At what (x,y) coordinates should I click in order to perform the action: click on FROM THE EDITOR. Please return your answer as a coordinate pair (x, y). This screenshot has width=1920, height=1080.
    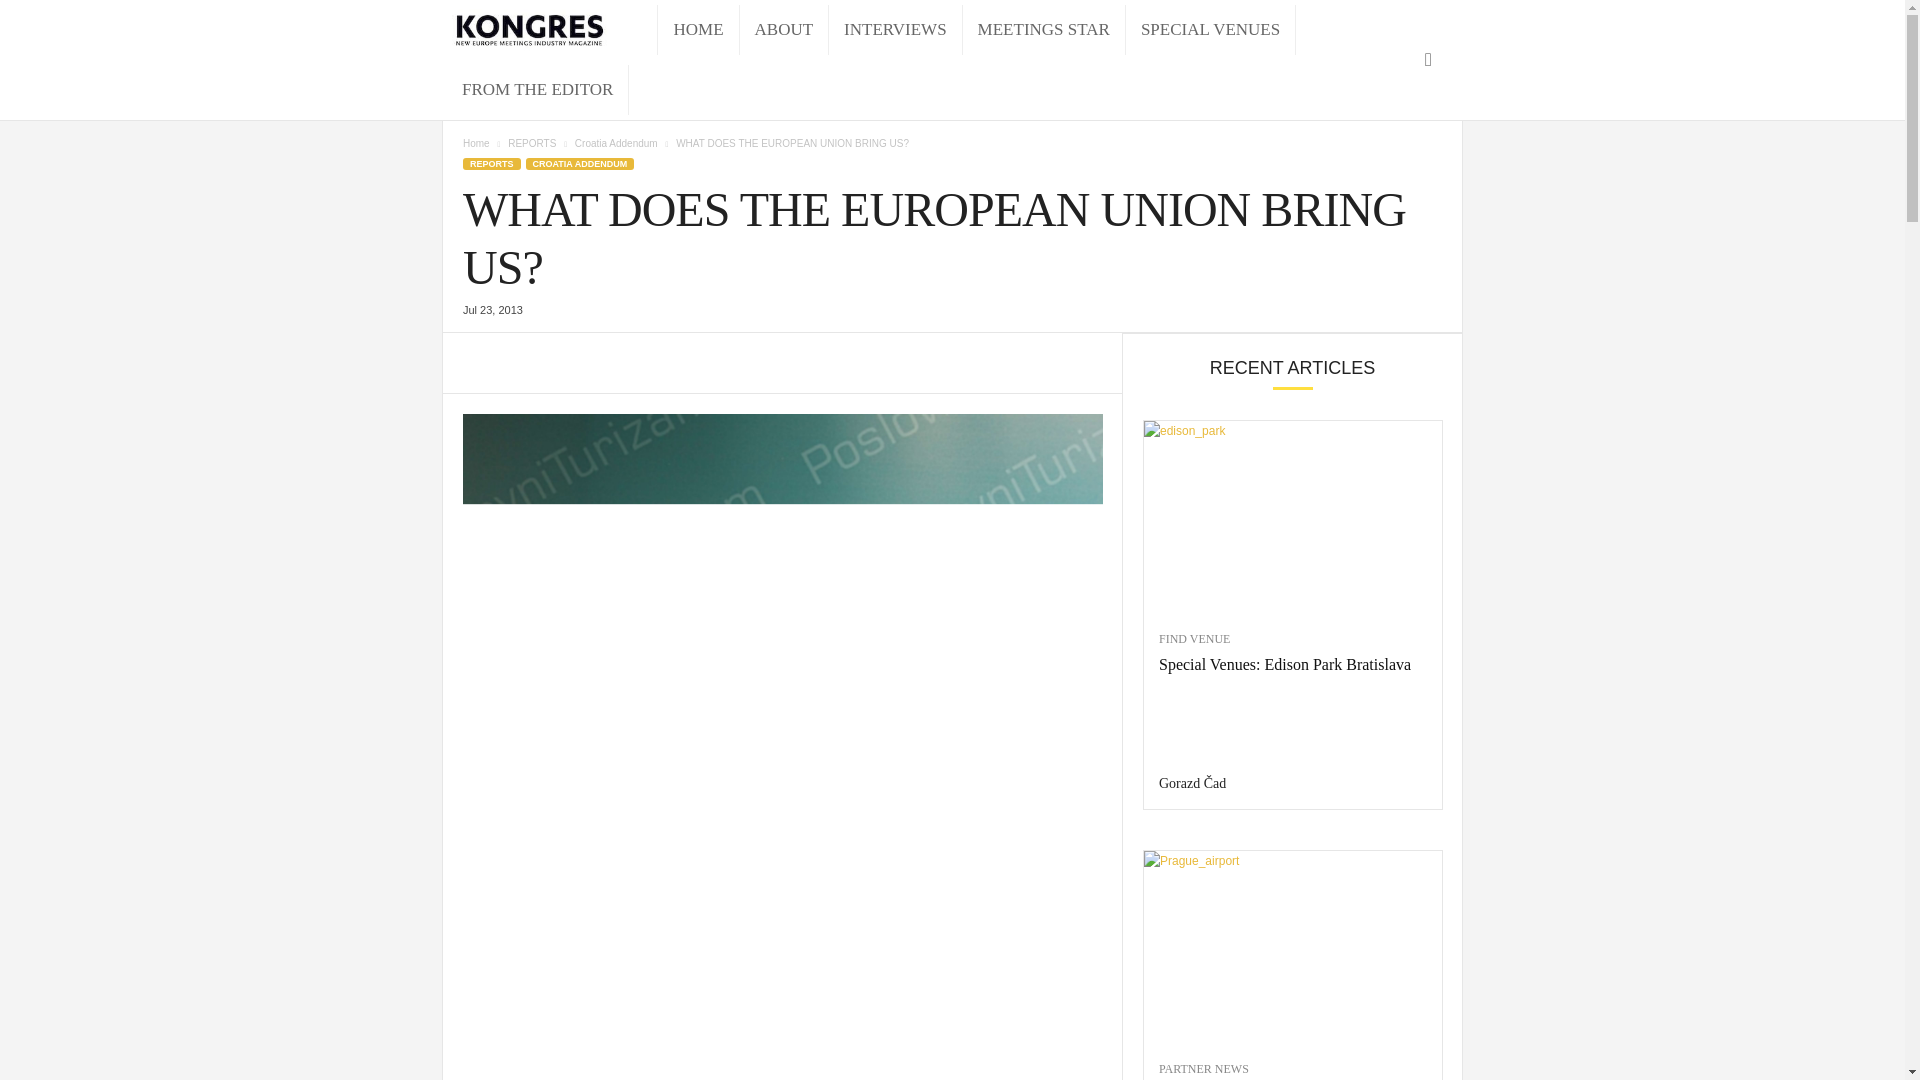
    Looking at the image, I should click on (537, 89).